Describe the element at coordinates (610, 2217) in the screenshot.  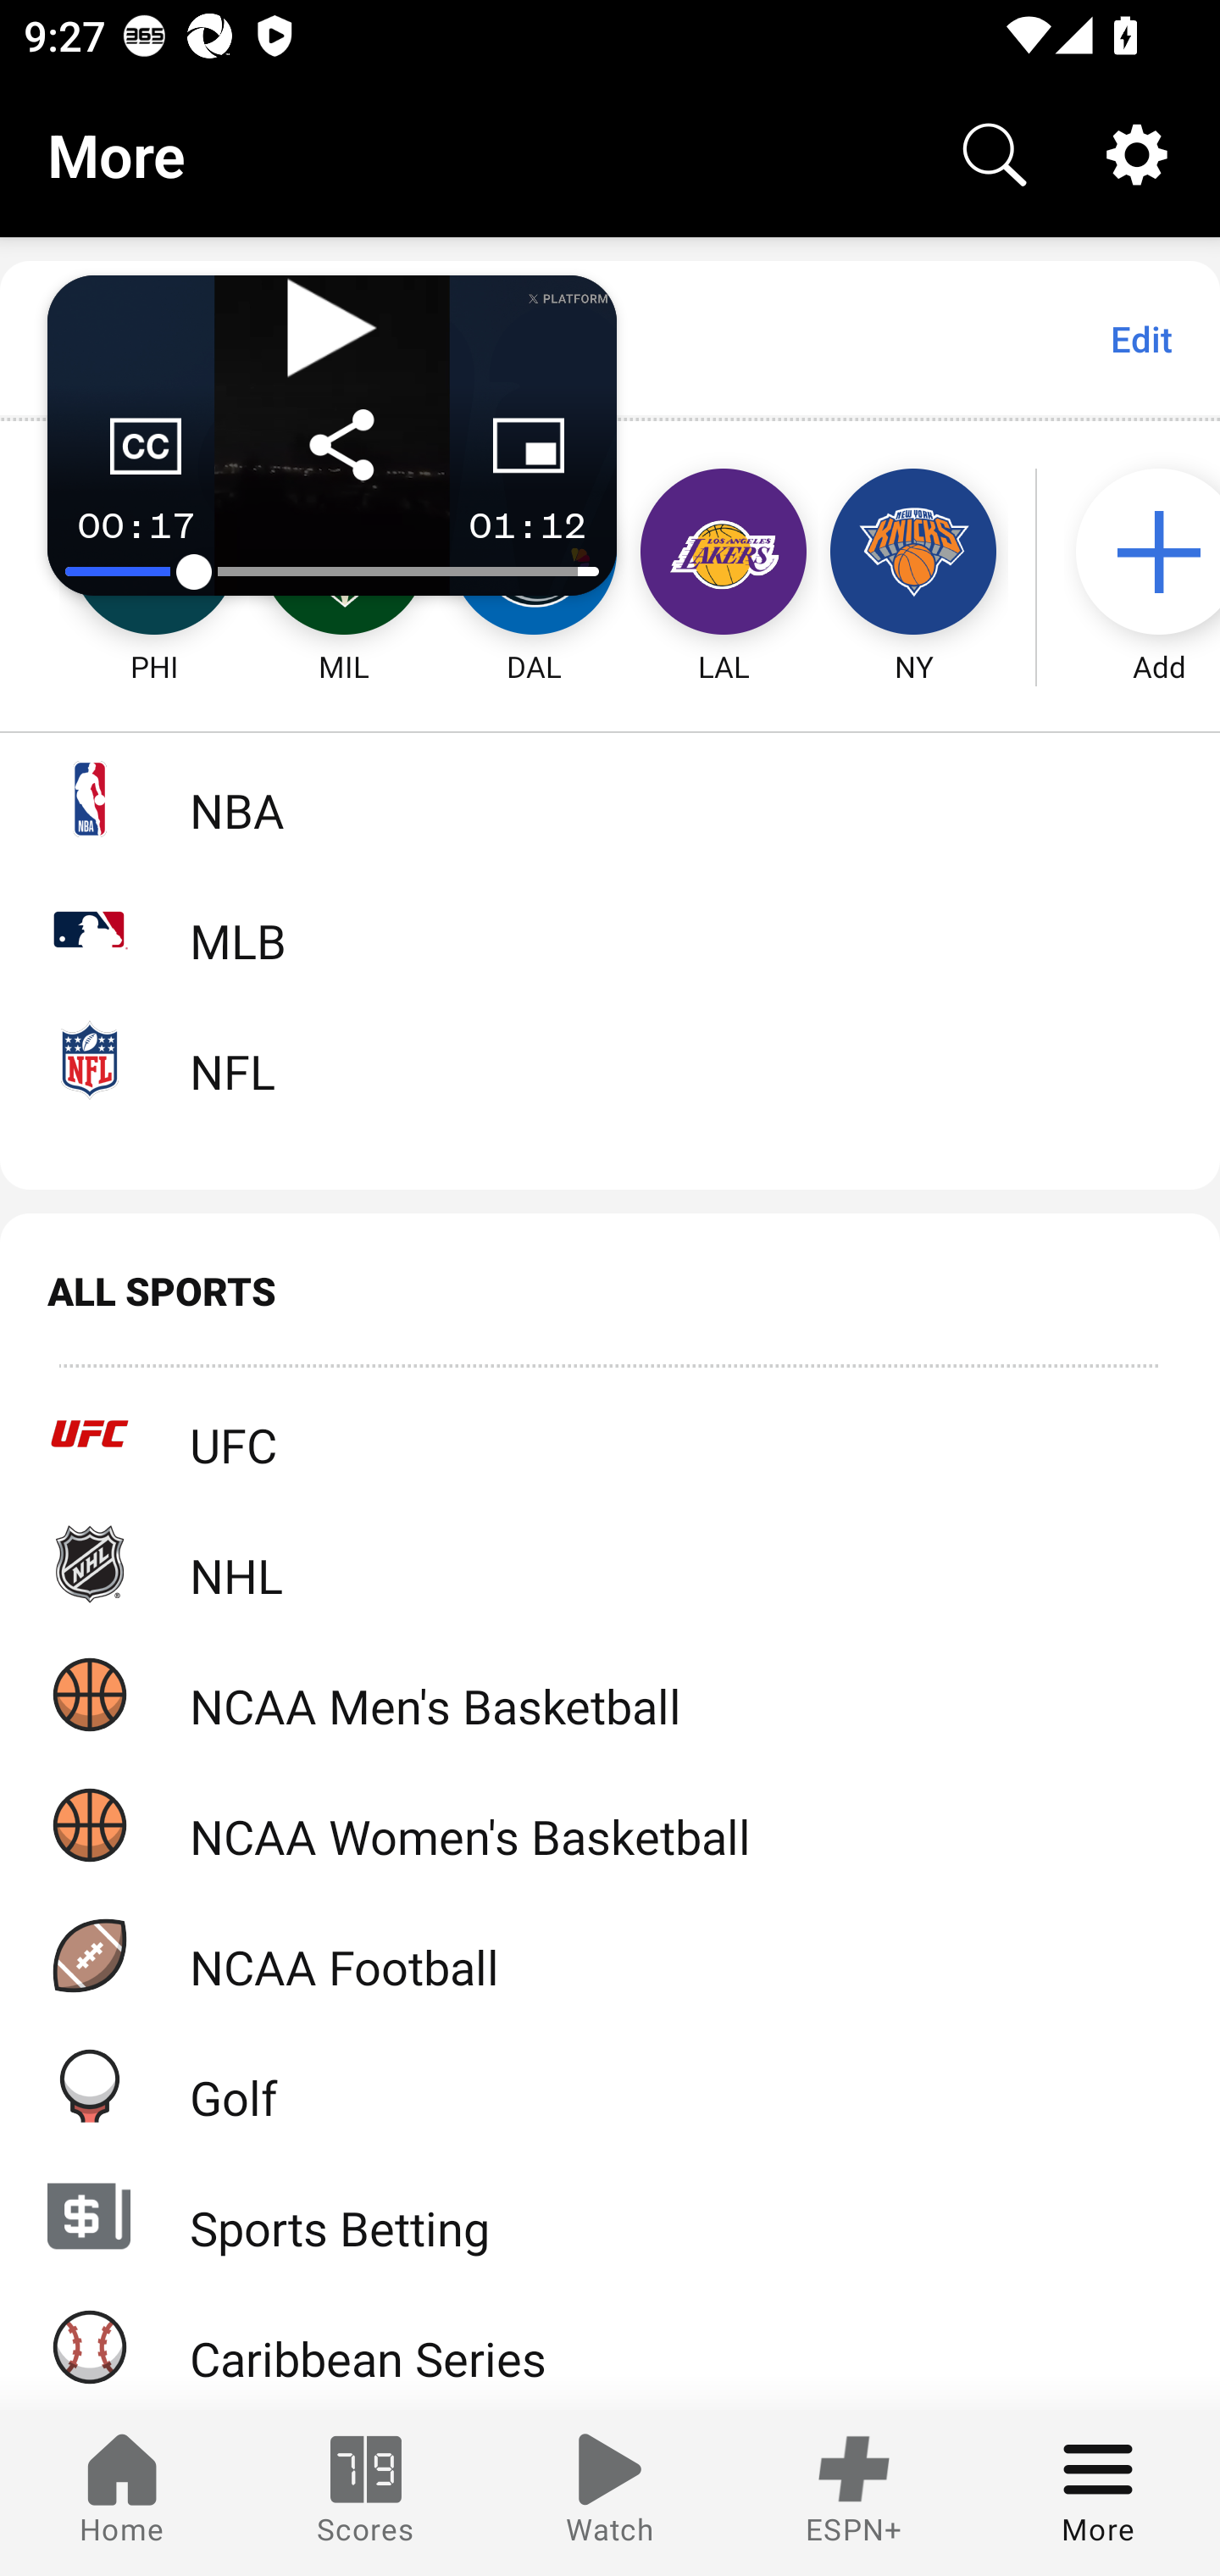
I see `Sports Betting` at that location.